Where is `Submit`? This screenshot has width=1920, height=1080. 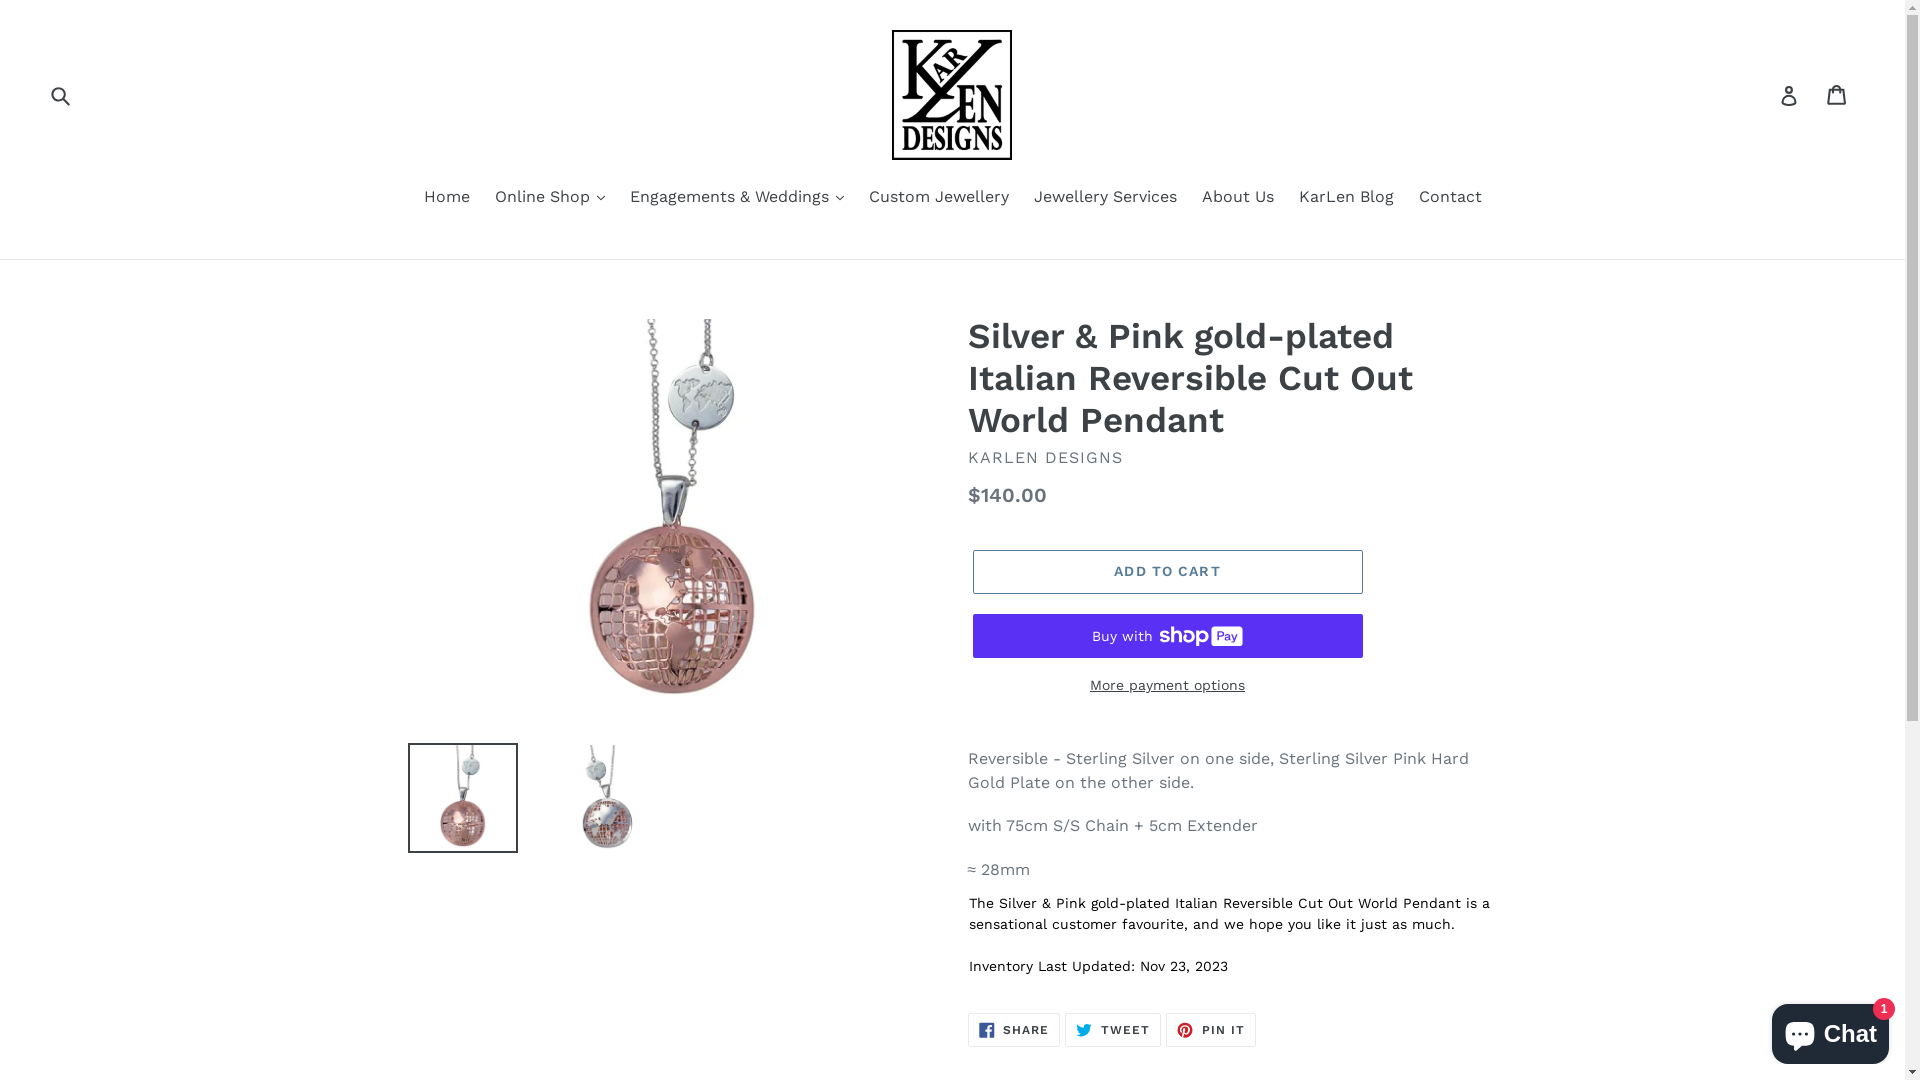
Submit is located at coordinates (62, 95).